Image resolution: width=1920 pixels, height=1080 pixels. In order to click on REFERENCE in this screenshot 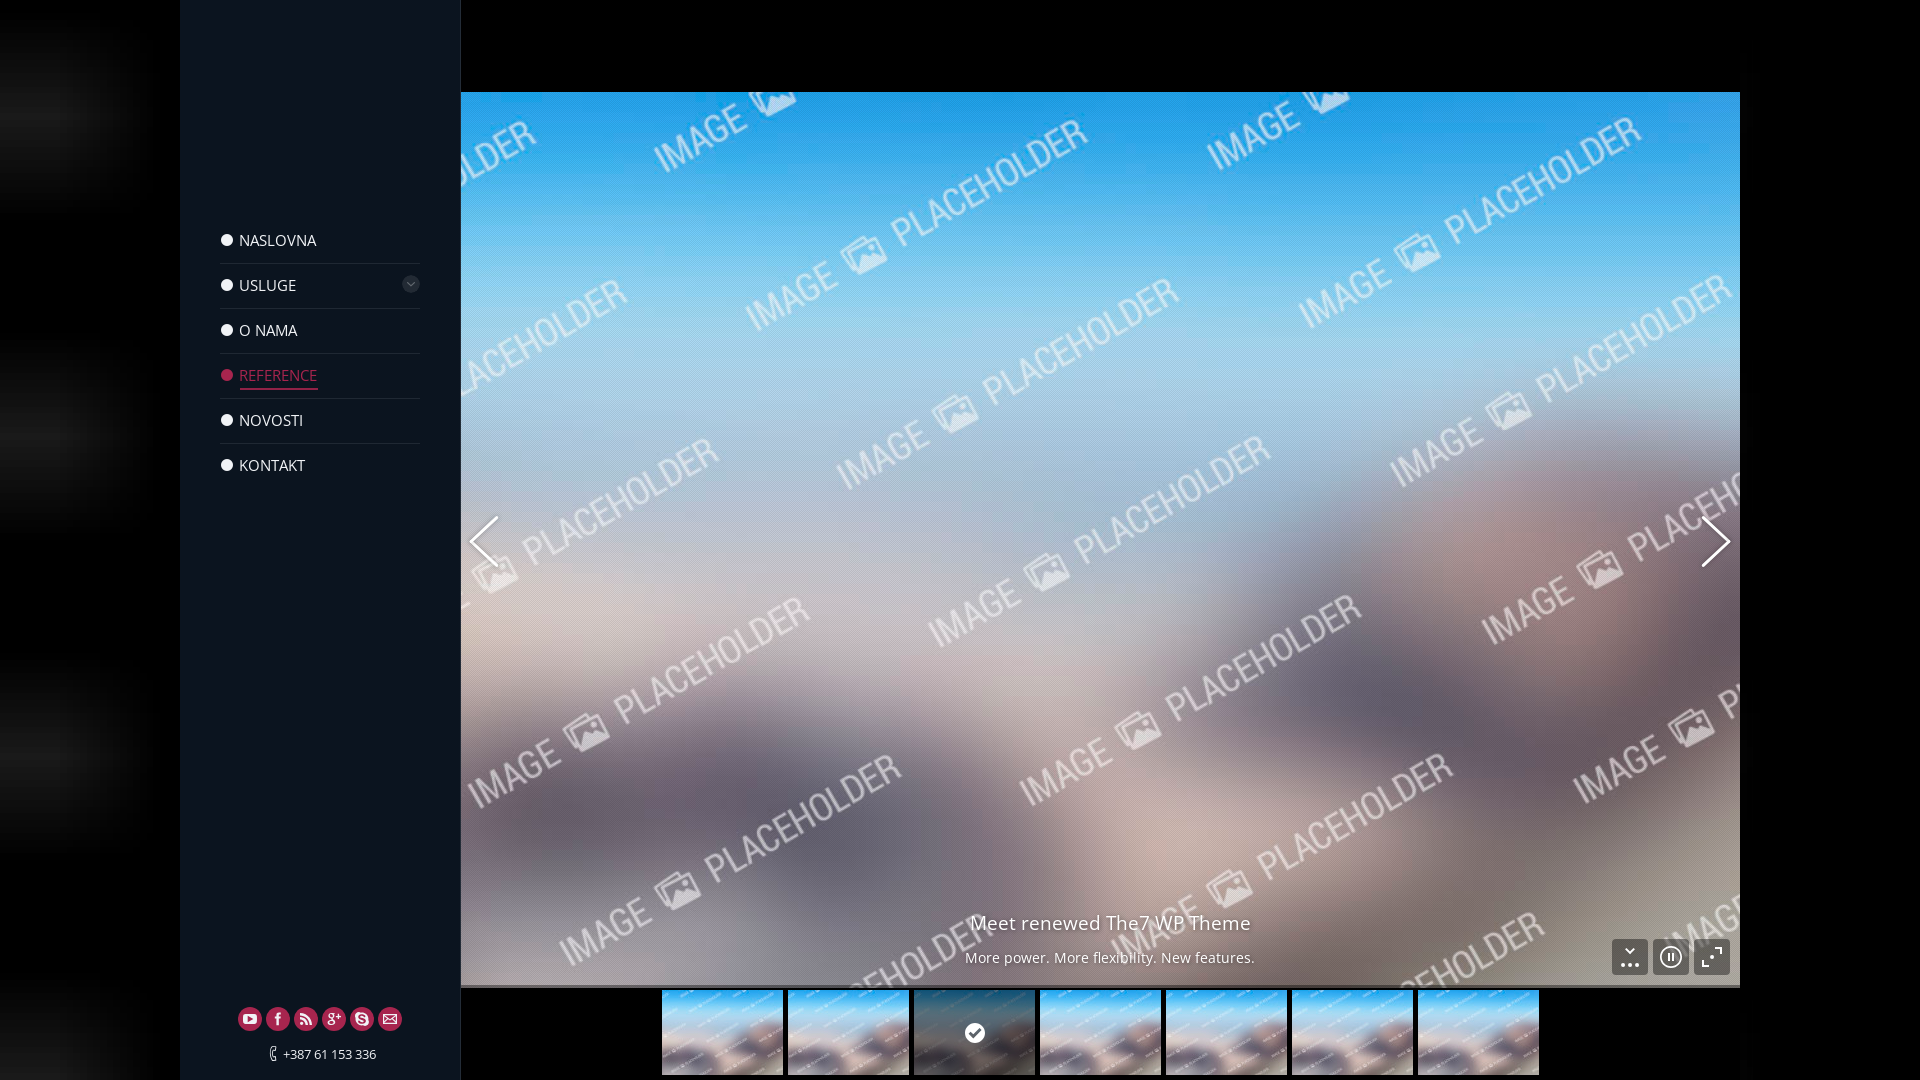, I will do `click(269, 376)`.